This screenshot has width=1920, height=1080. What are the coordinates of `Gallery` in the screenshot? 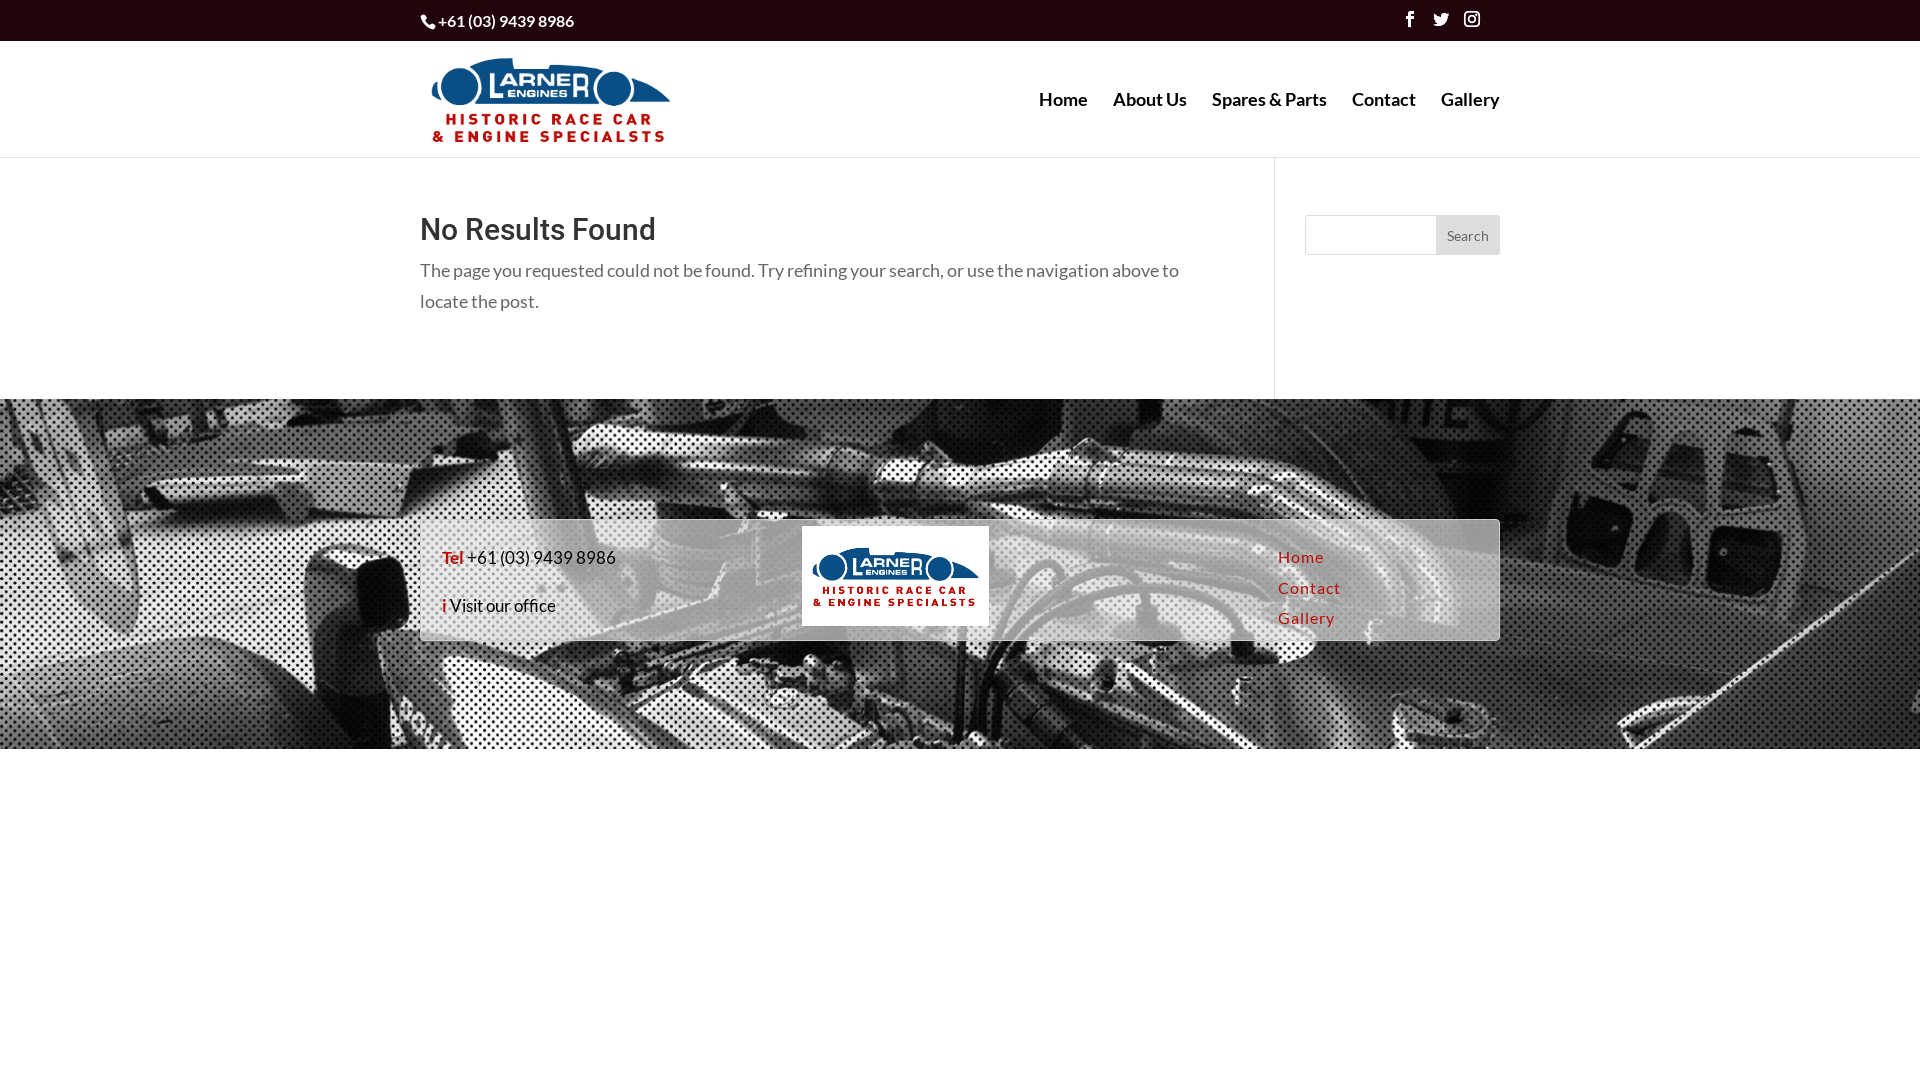 It's located at (1306, 618).